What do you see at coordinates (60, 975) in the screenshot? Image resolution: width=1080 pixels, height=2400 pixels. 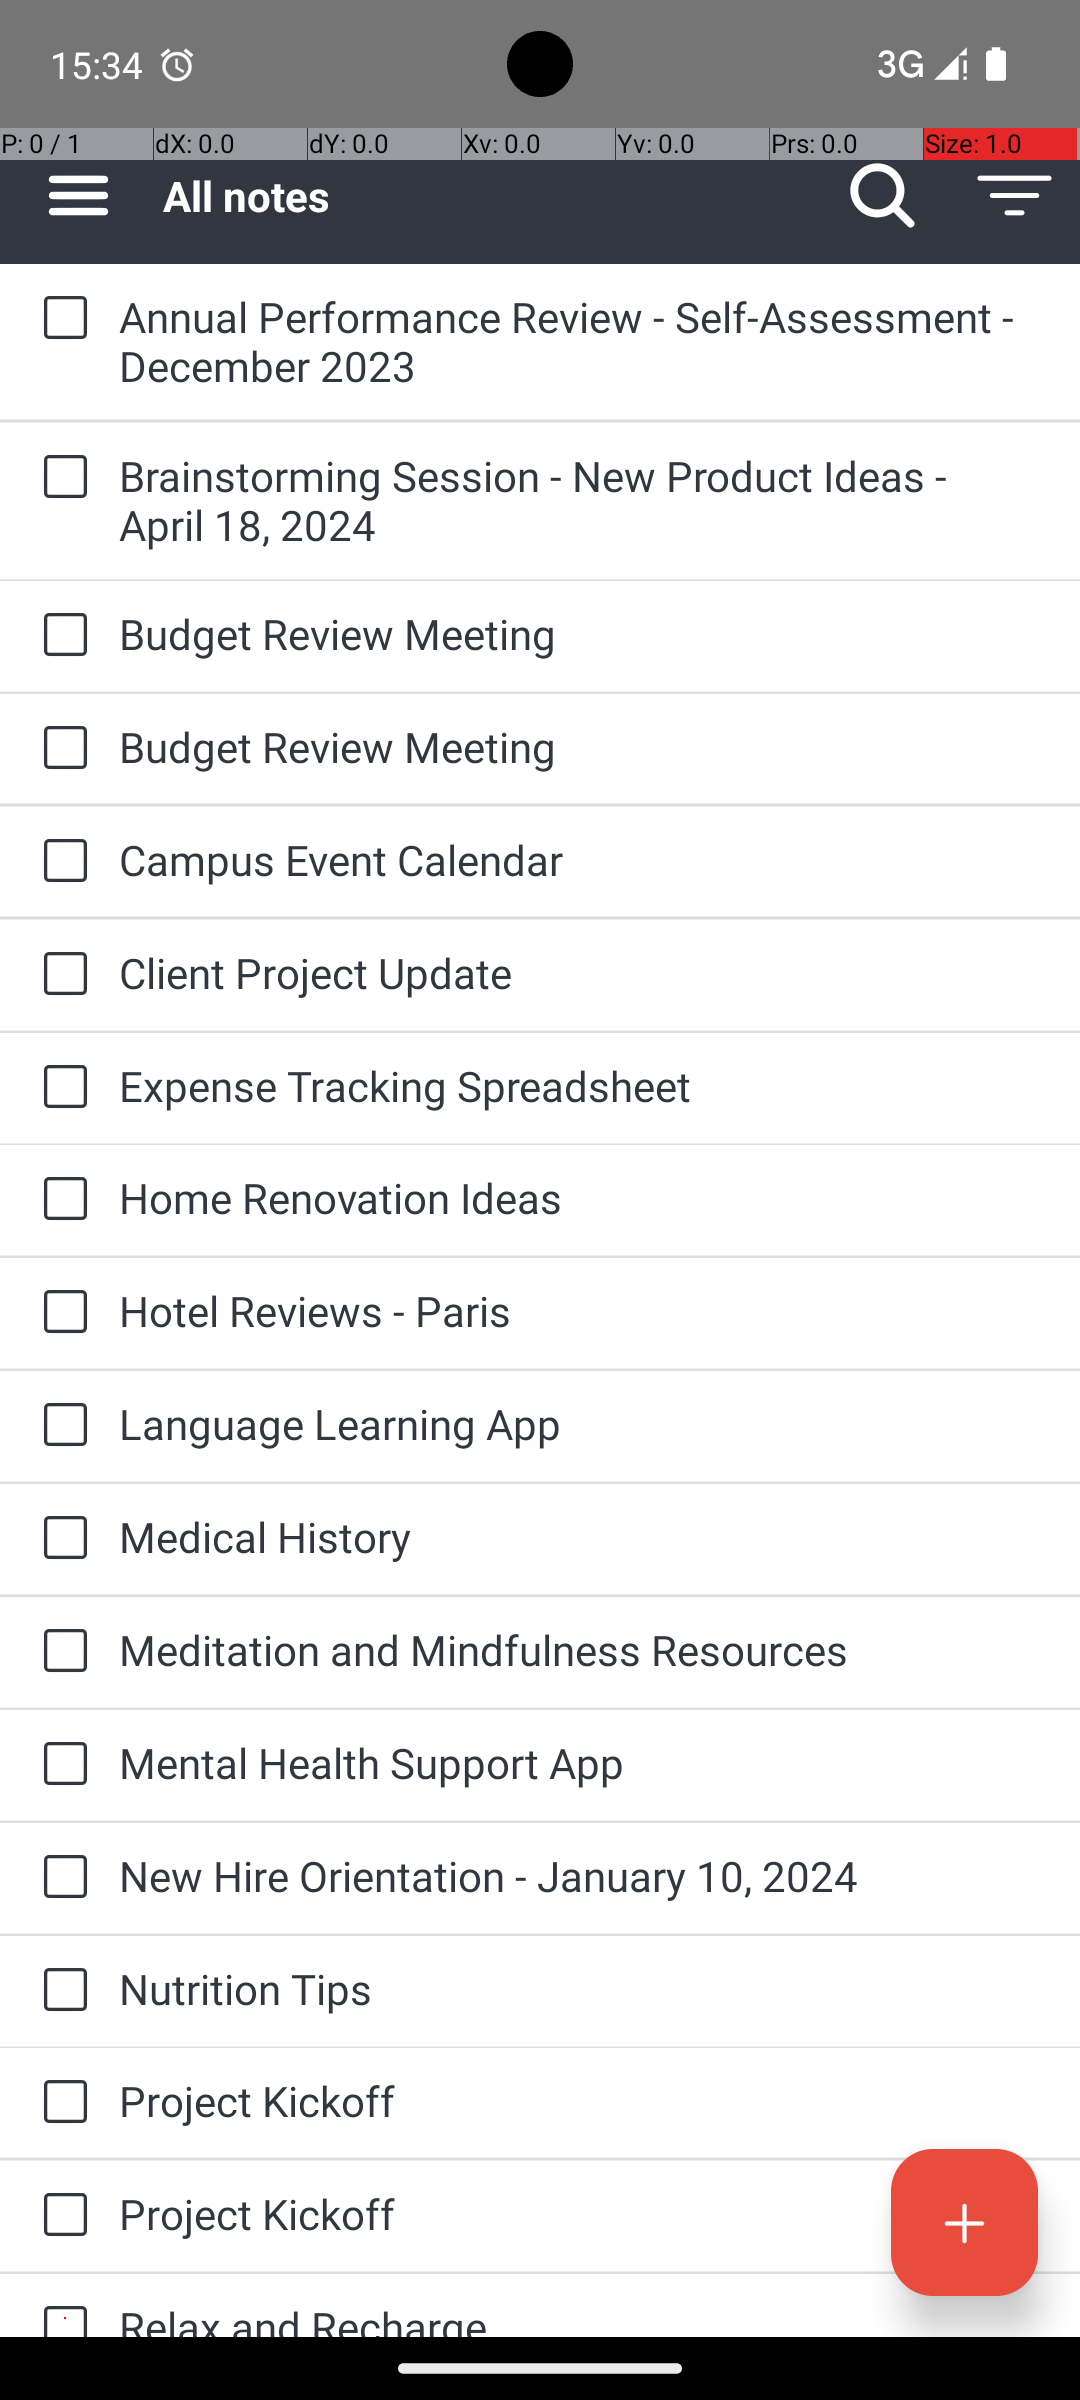 I see `to-do: Client Project Update` at bounding box center [60, 975].